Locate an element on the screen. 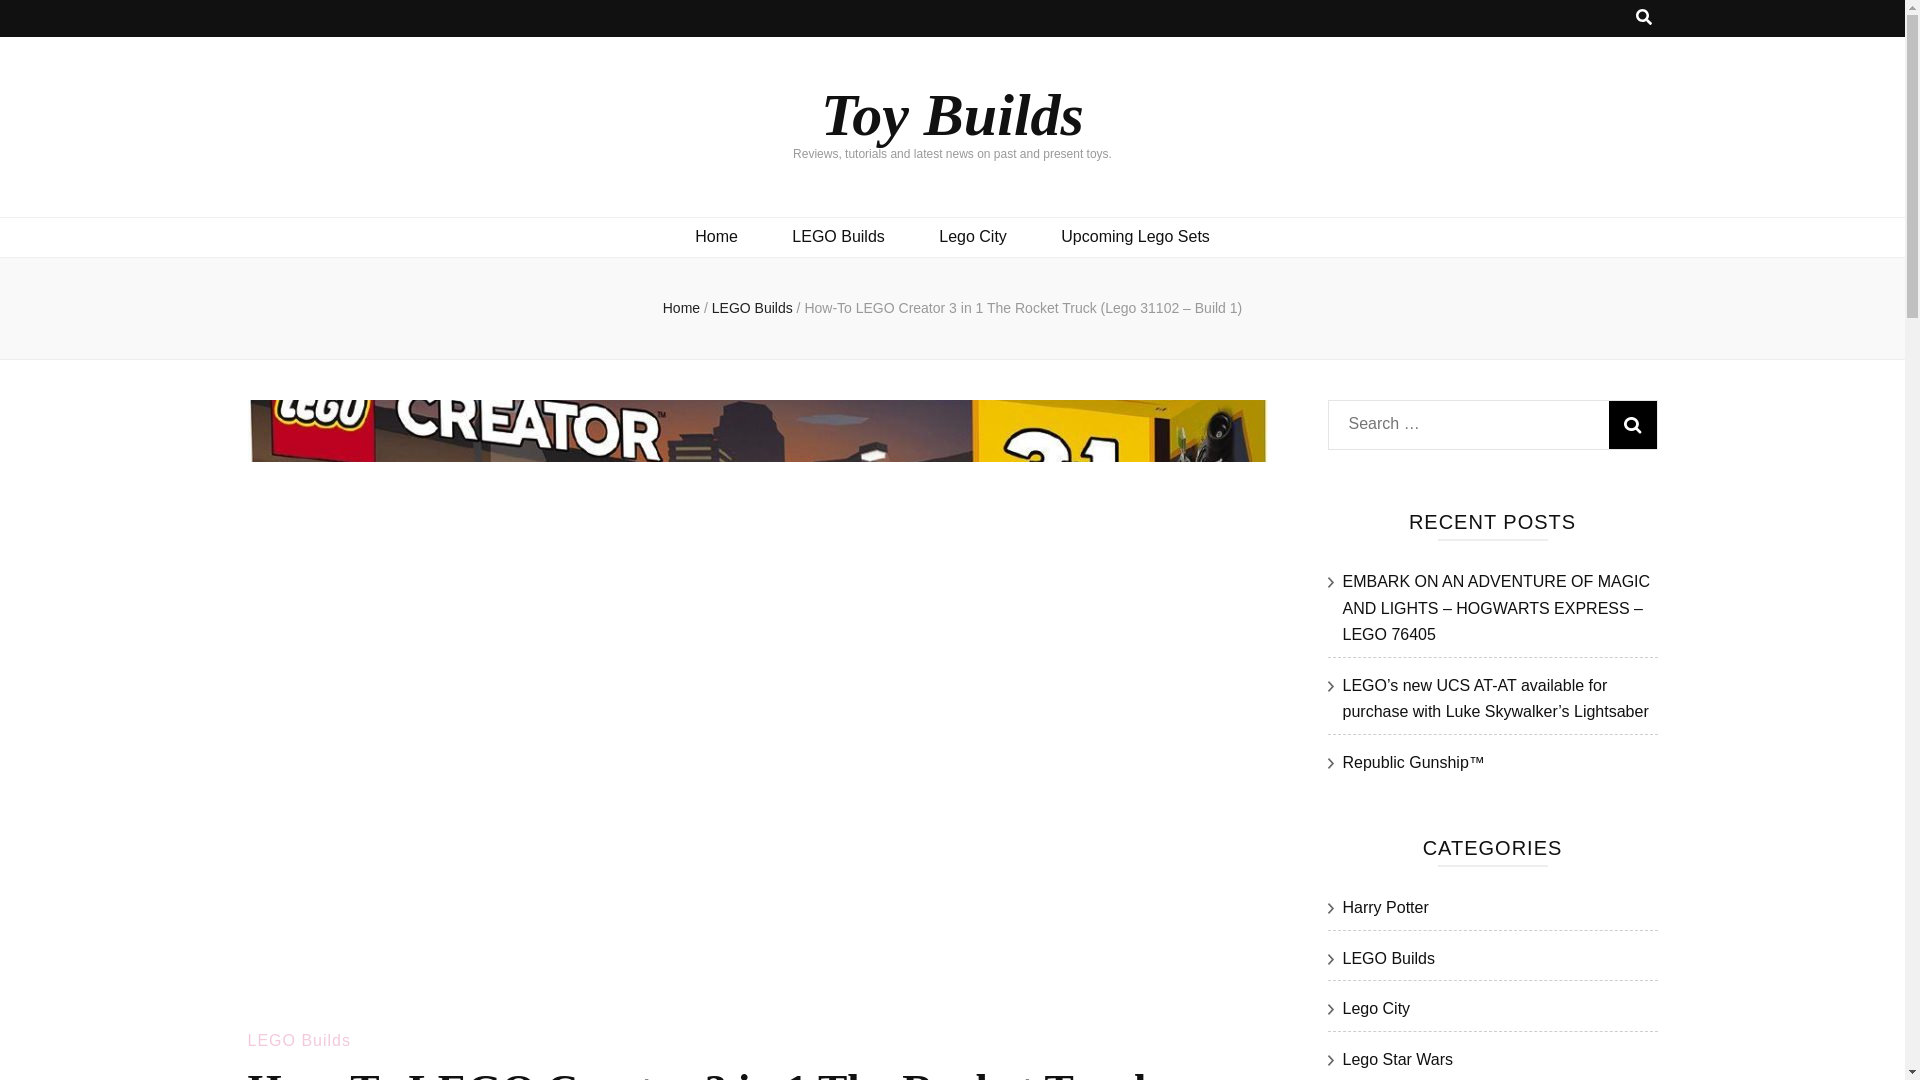 The height and width of the screenshot is (1080, 1920). Home is located at coordinates (716, 236).